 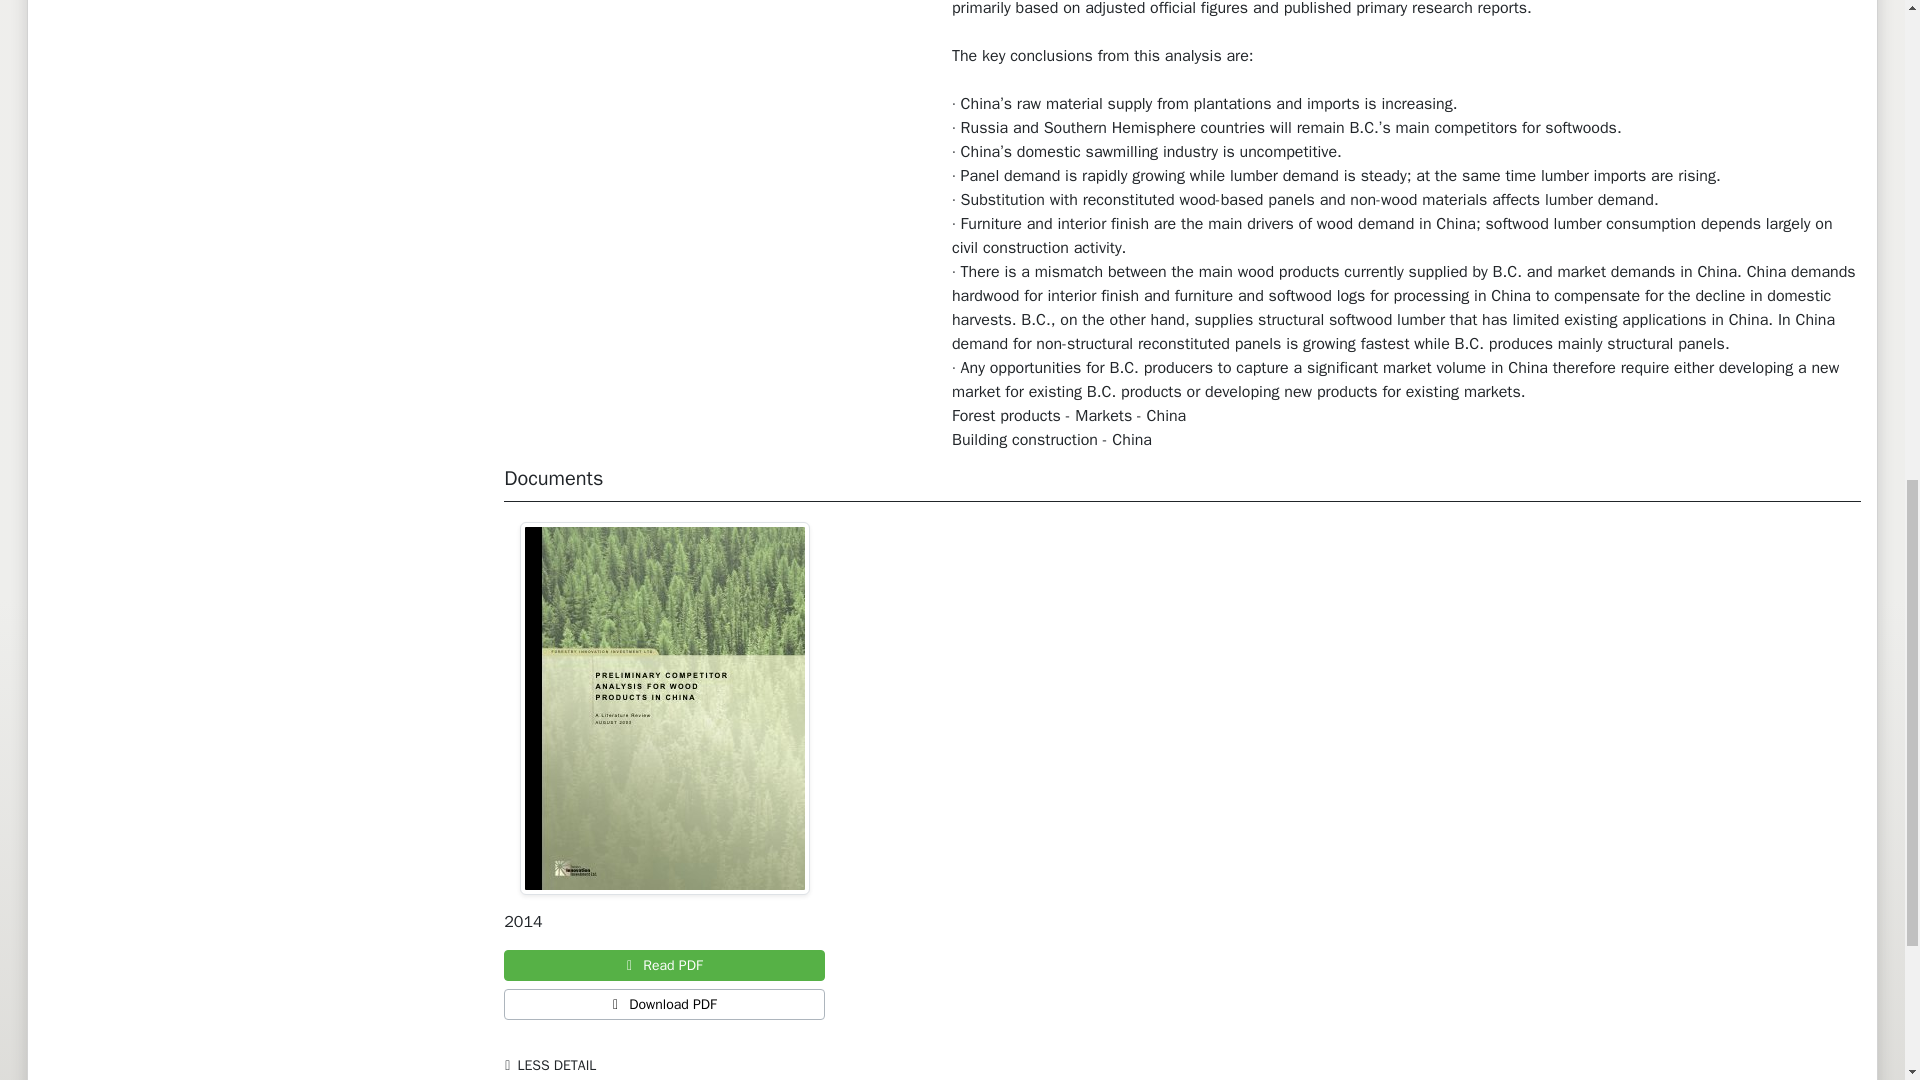 I want to click on Read PDF, so click(x=664, y=965).